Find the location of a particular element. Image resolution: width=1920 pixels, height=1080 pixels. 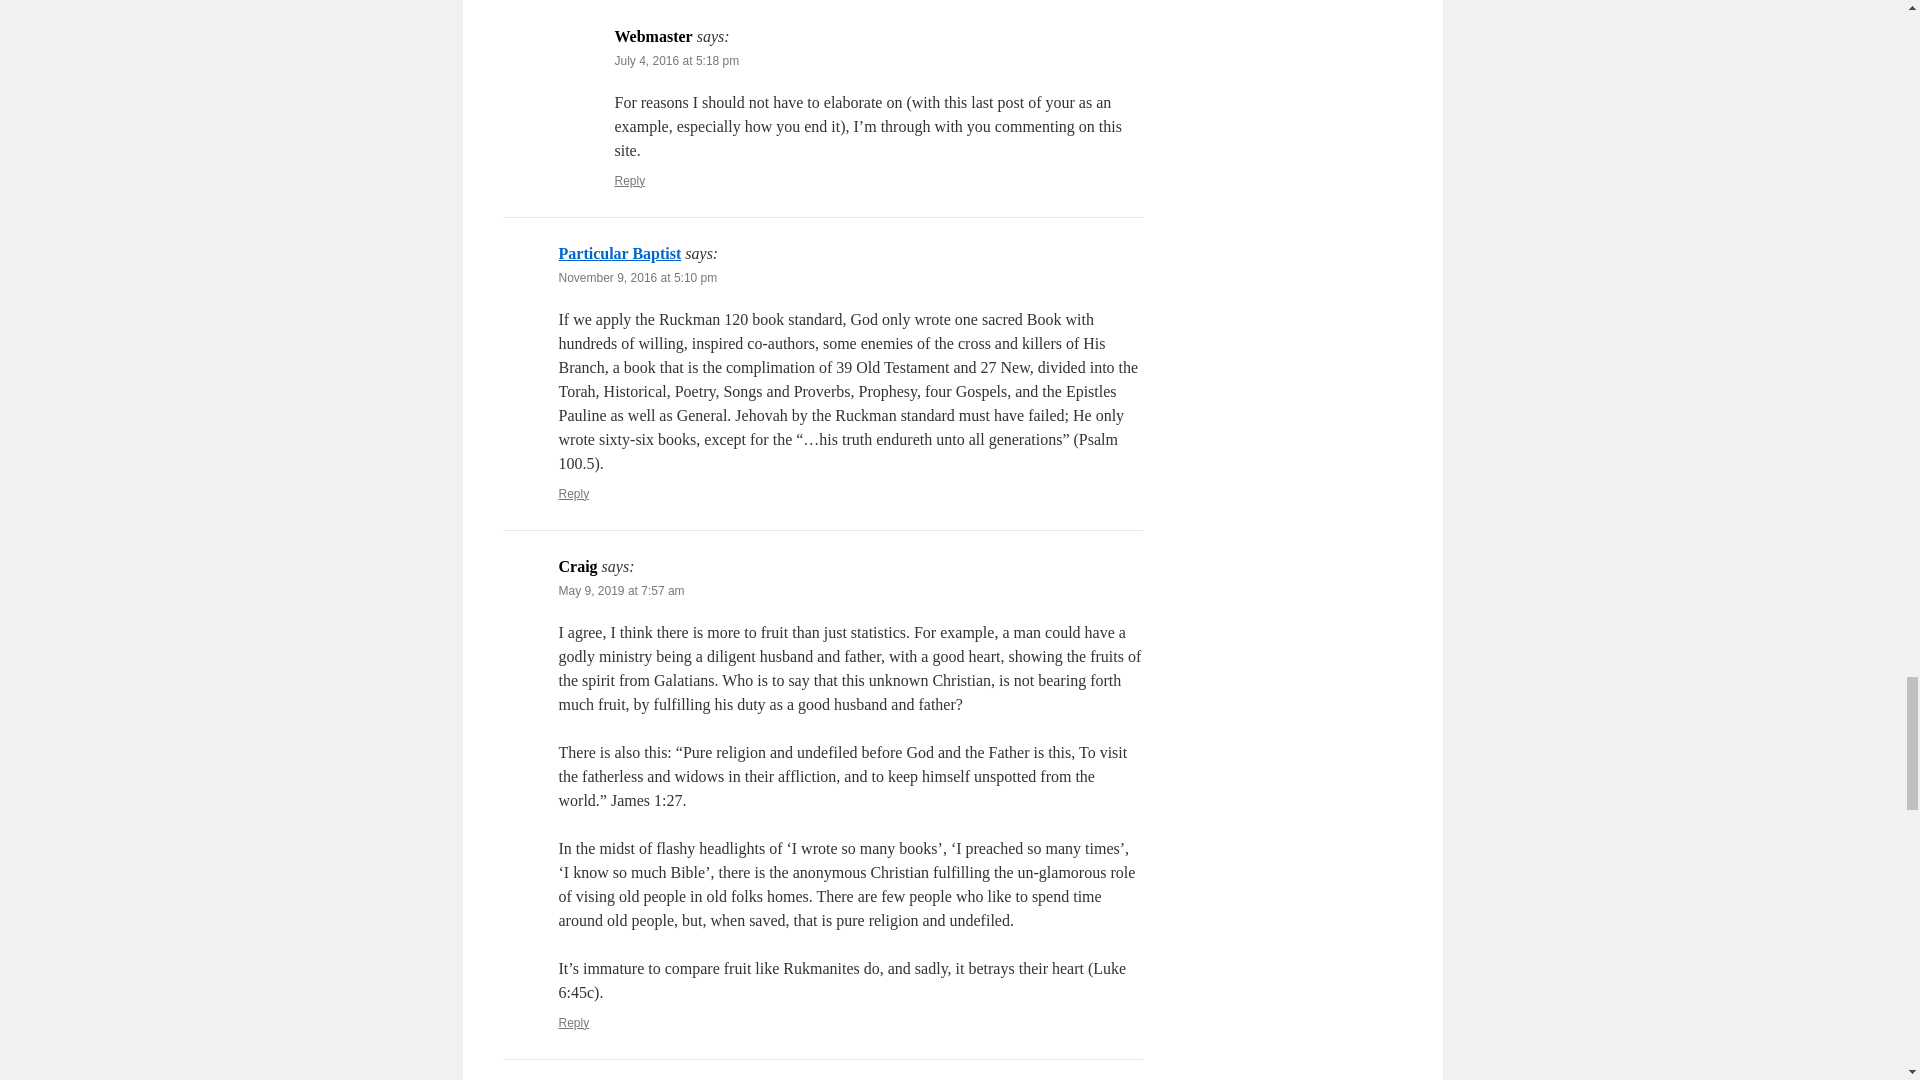

May 9, 2019 at 7:57 am is located at coordinates (620, 591).